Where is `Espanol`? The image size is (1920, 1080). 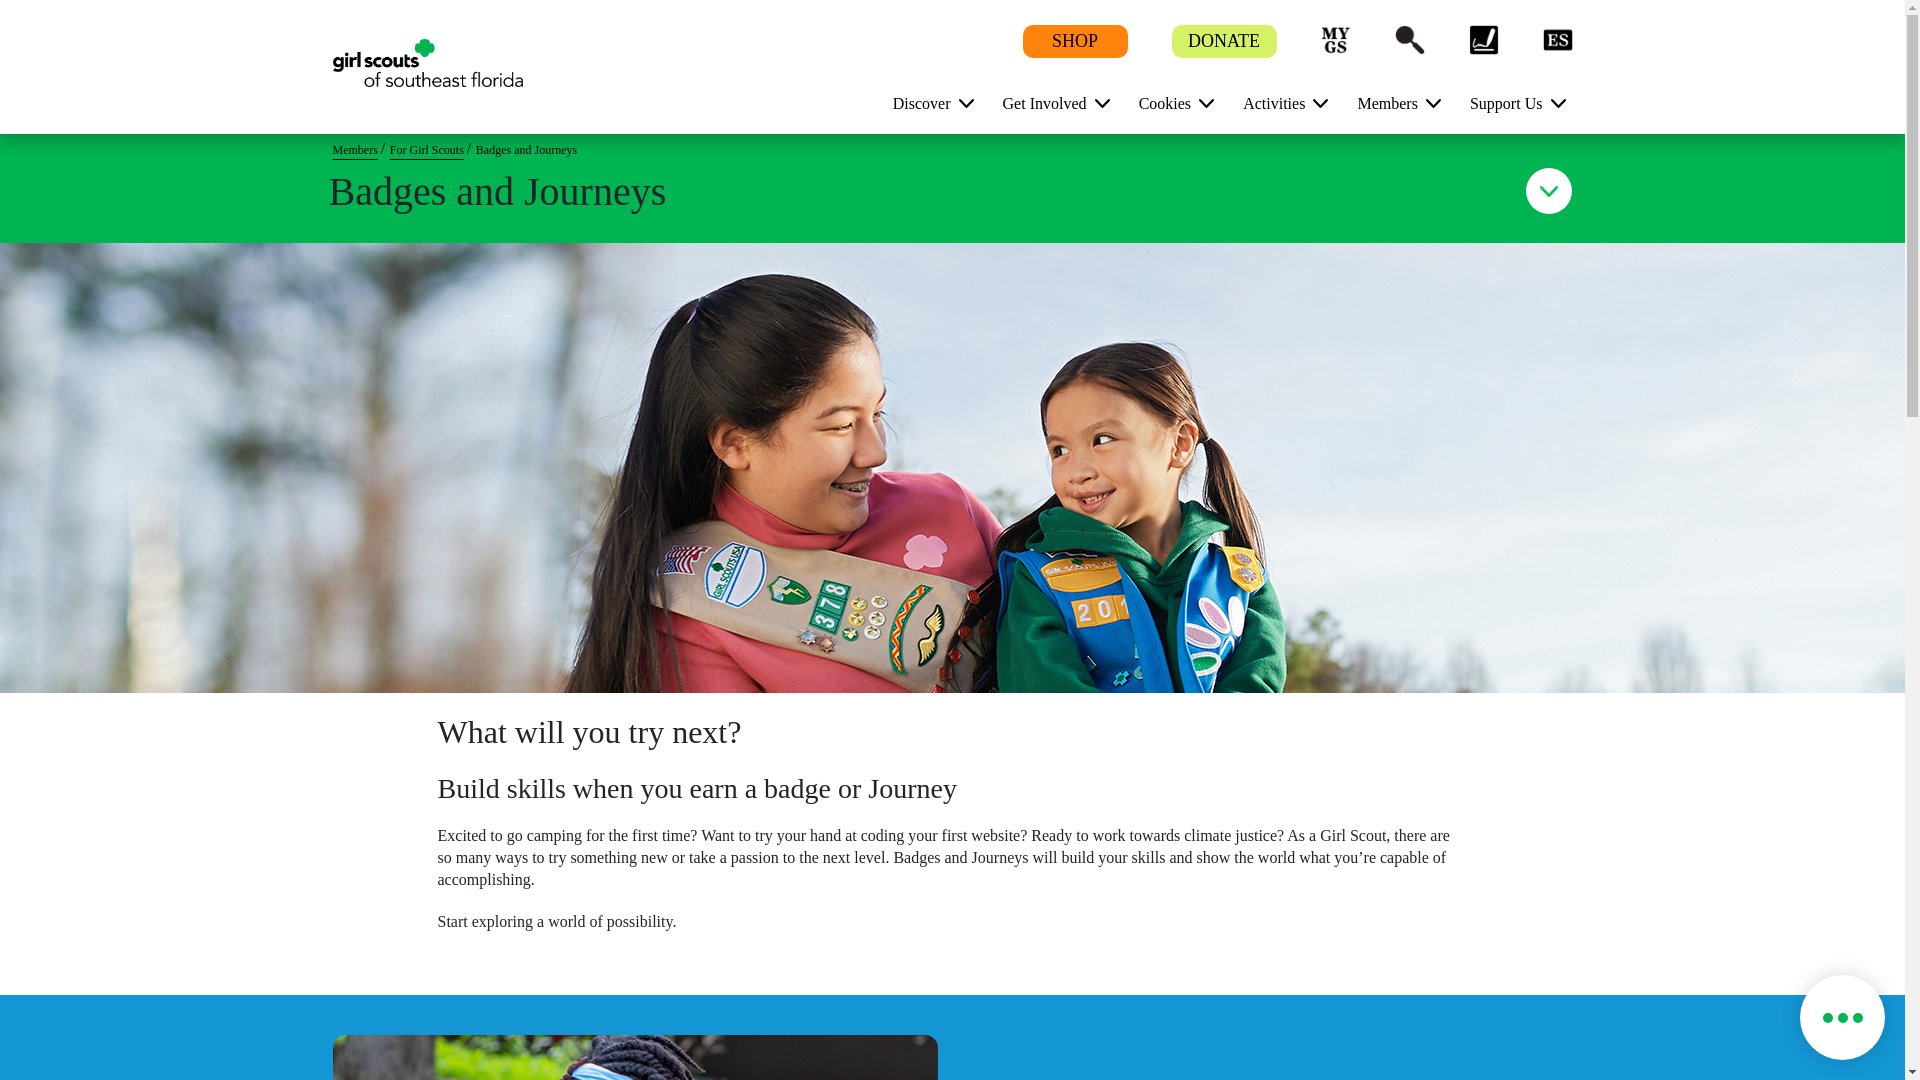
Espanol is located at coordinates (1556, 40).